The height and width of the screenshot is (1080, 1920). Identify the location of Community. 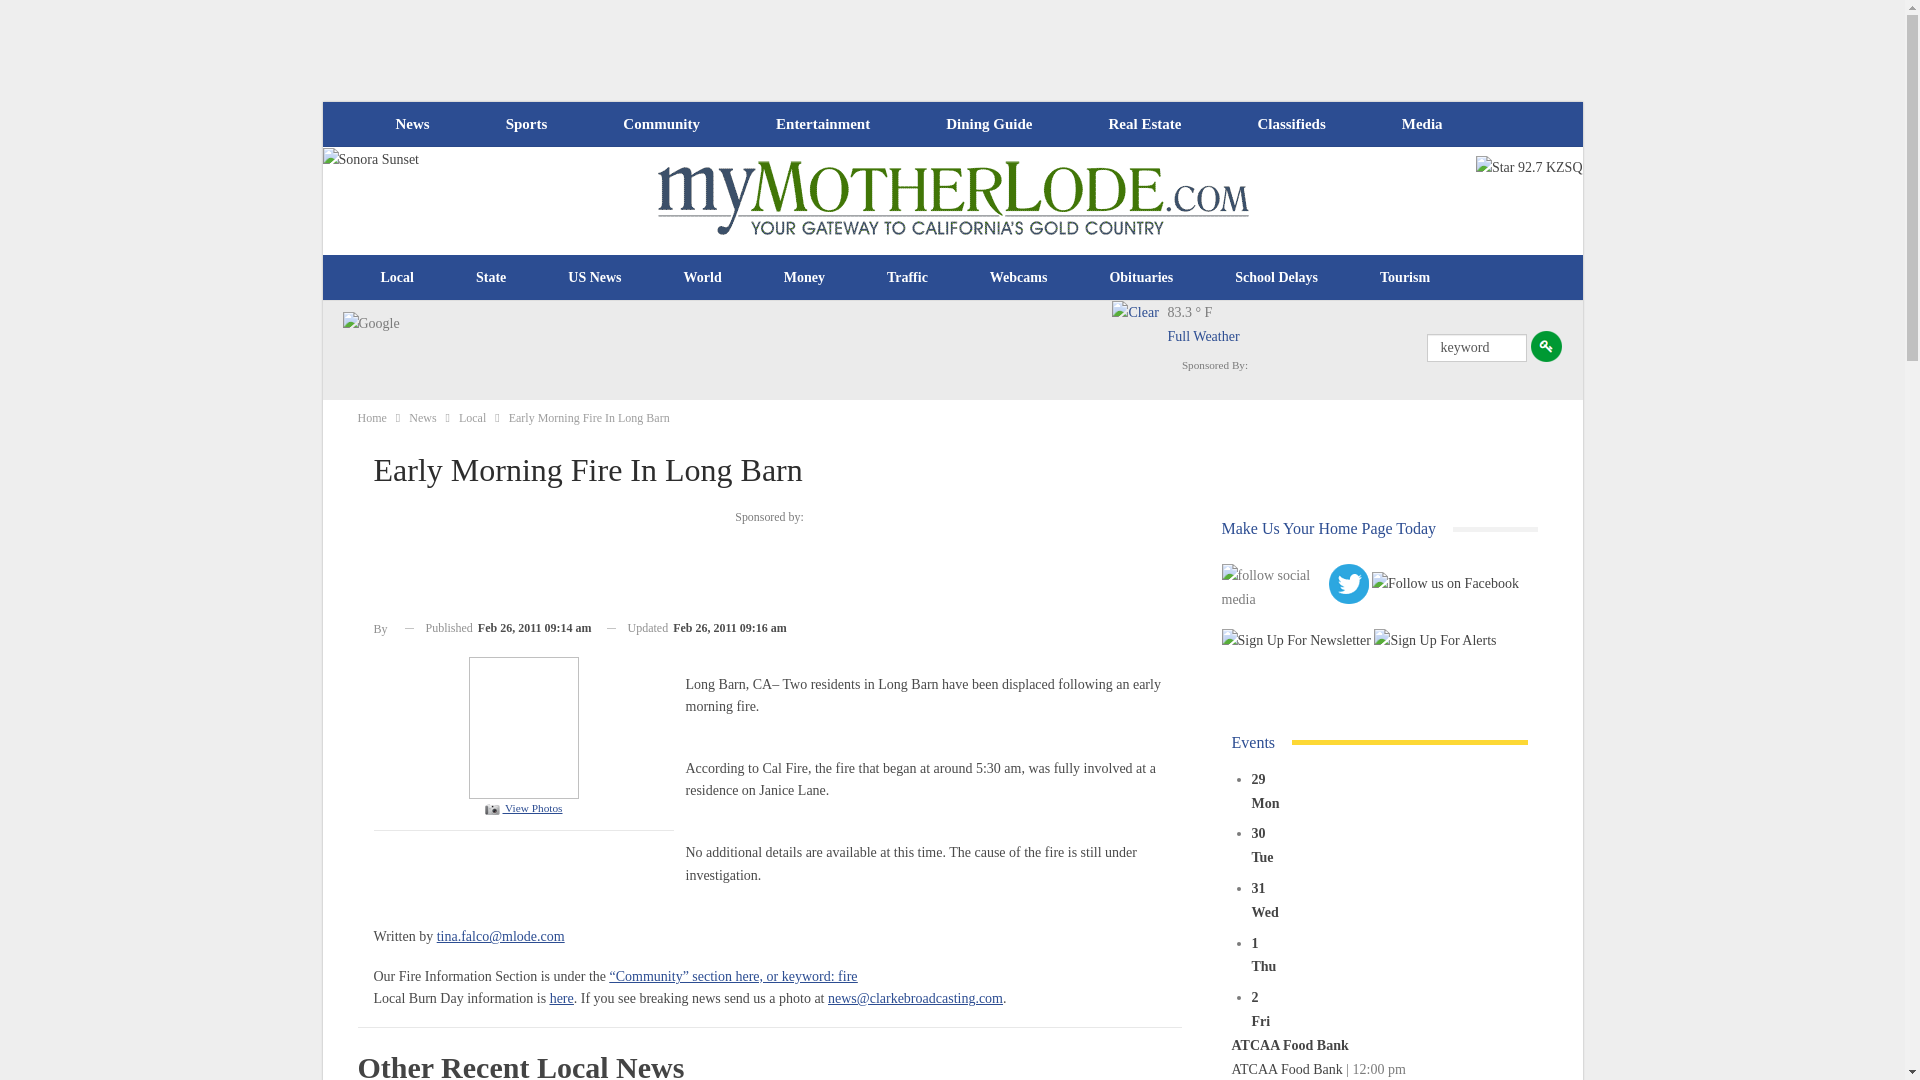
(660, 124).